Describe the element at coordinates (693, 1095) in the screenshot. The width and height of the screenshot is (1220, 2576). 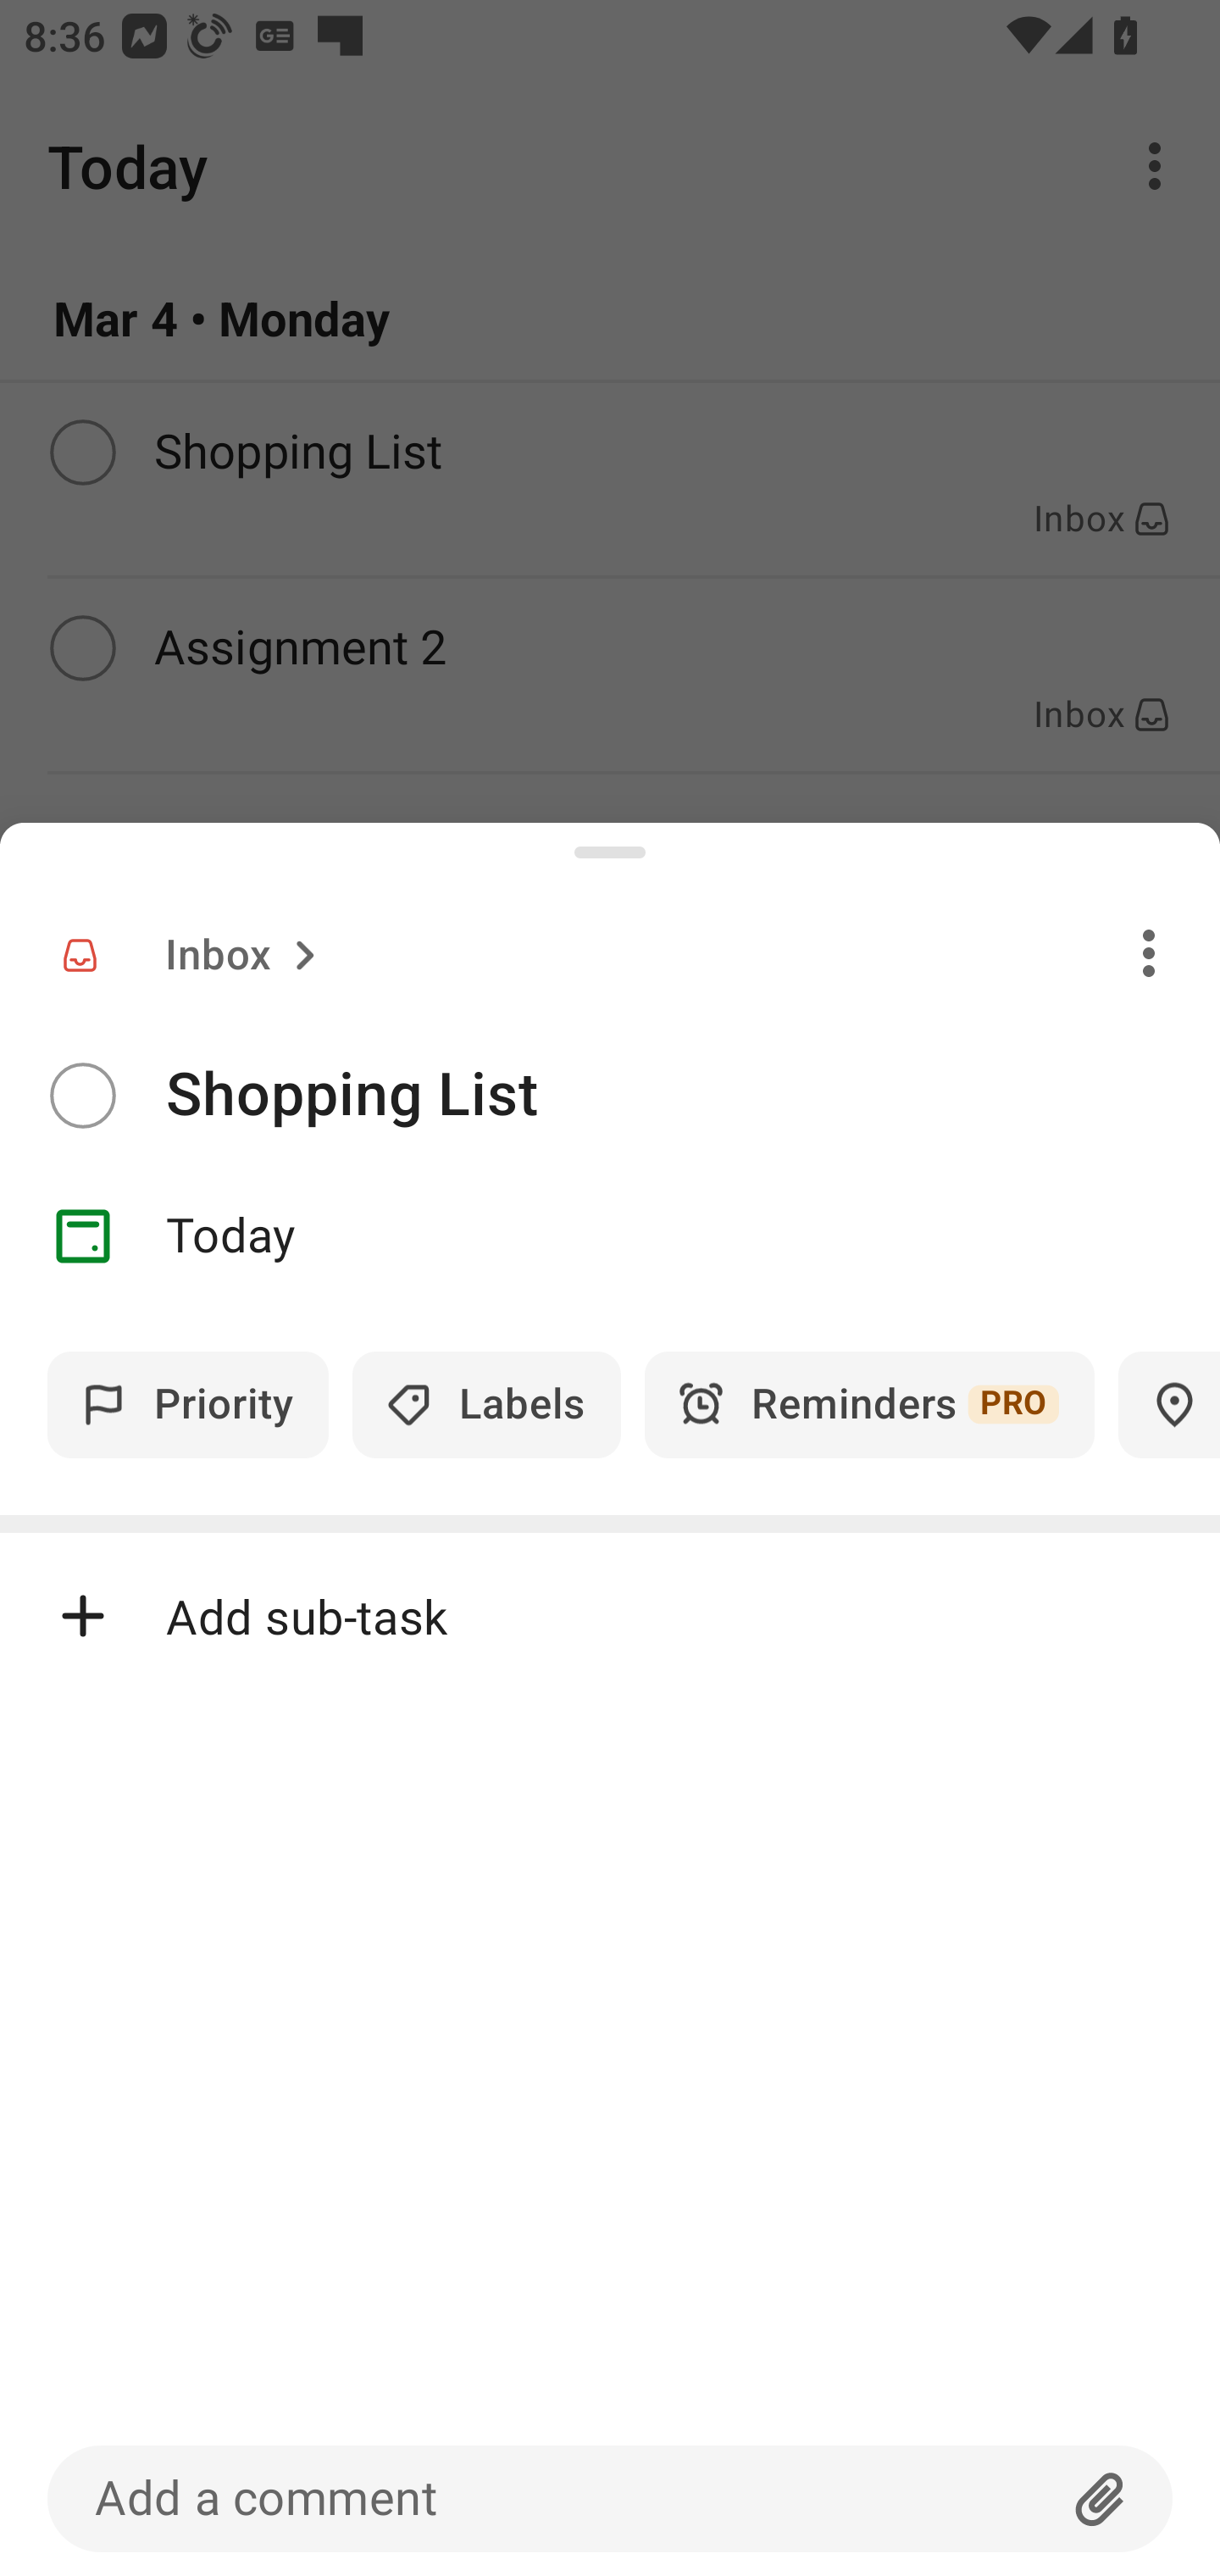
I see `Shopping List​` at that location.